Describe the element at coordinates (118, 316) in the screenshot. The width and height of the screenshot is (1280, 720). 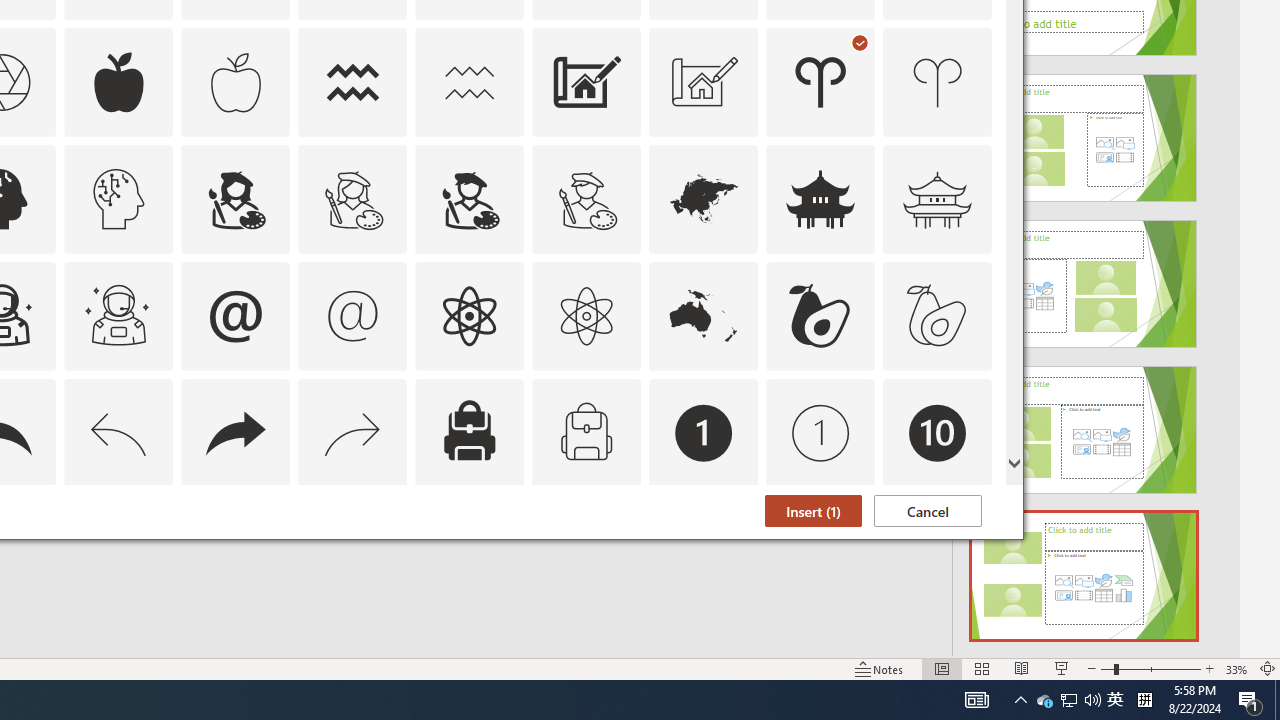
I see `AutomationID: Icons_AstronautMale_M` at that location.